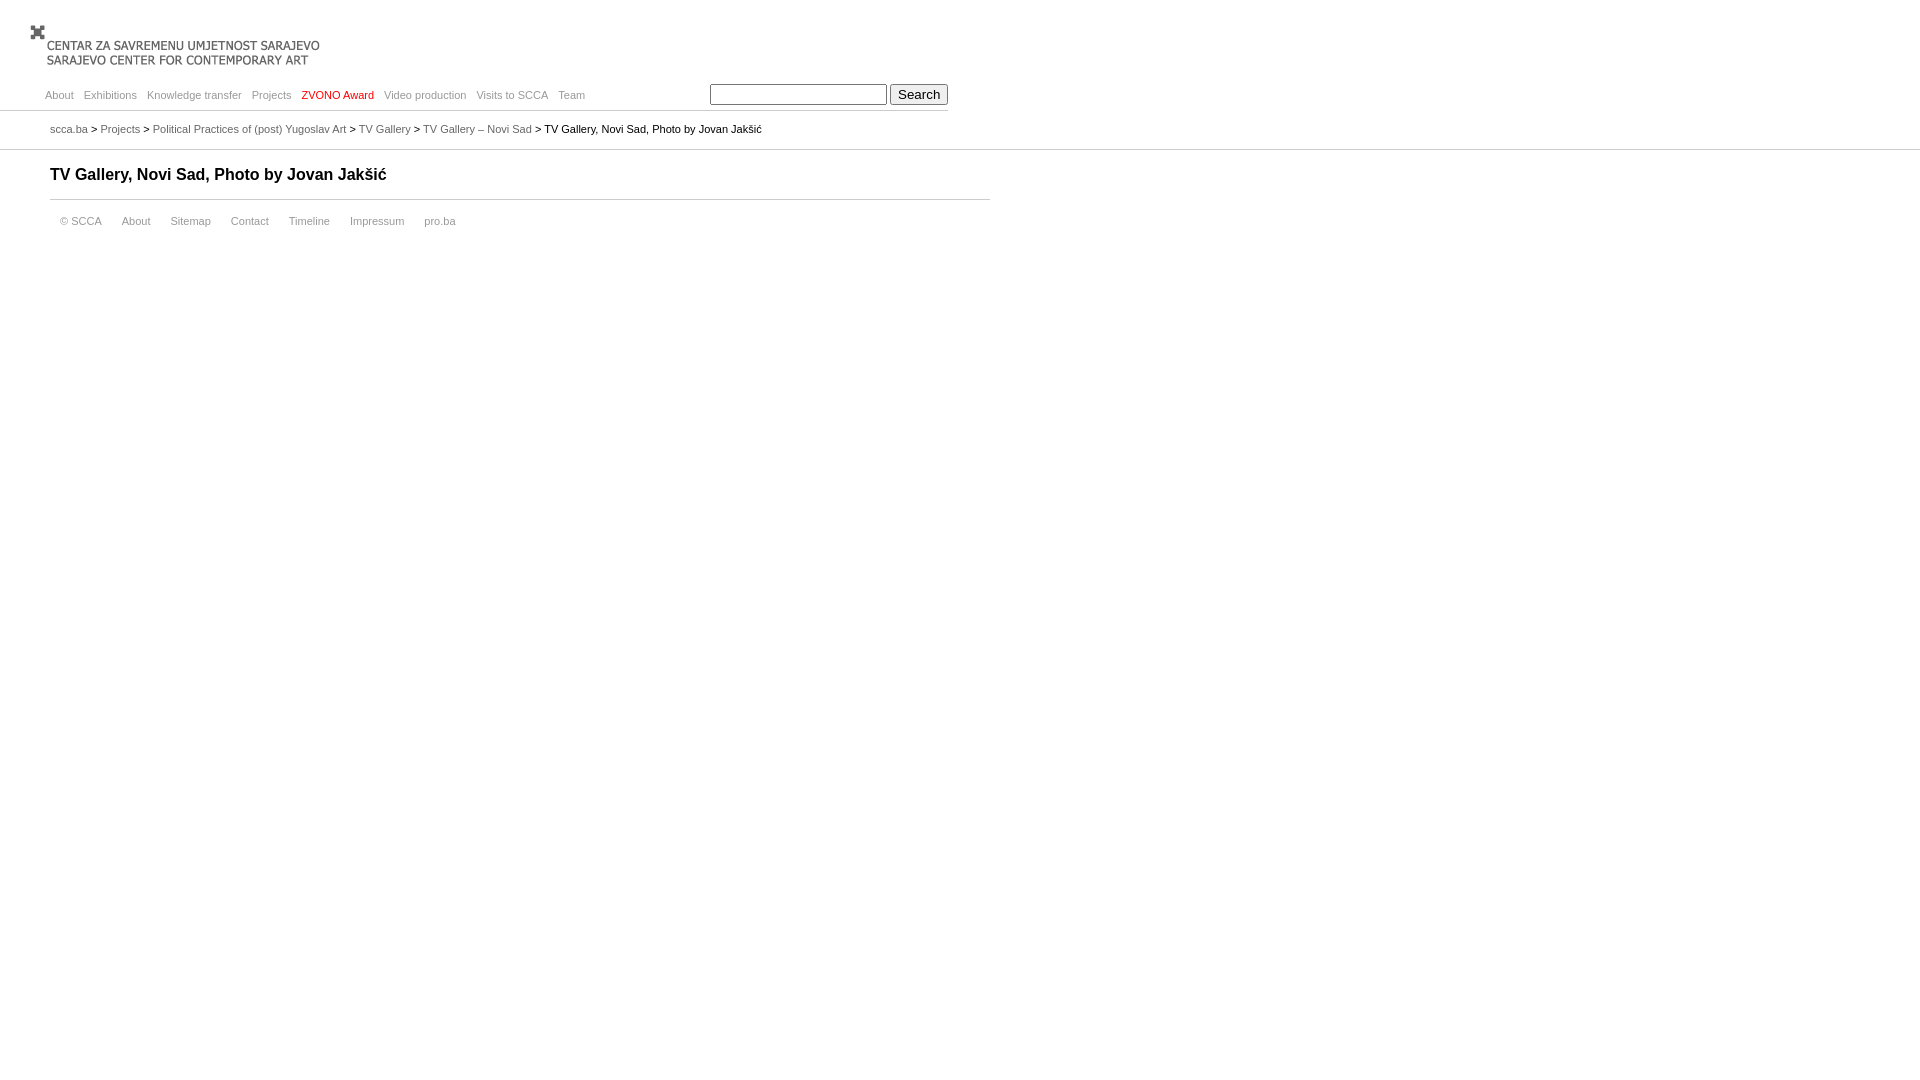  What do you see at coordinates (250, 221) in the screenshot?
I see `Contact` at bounding box center [250, 221].